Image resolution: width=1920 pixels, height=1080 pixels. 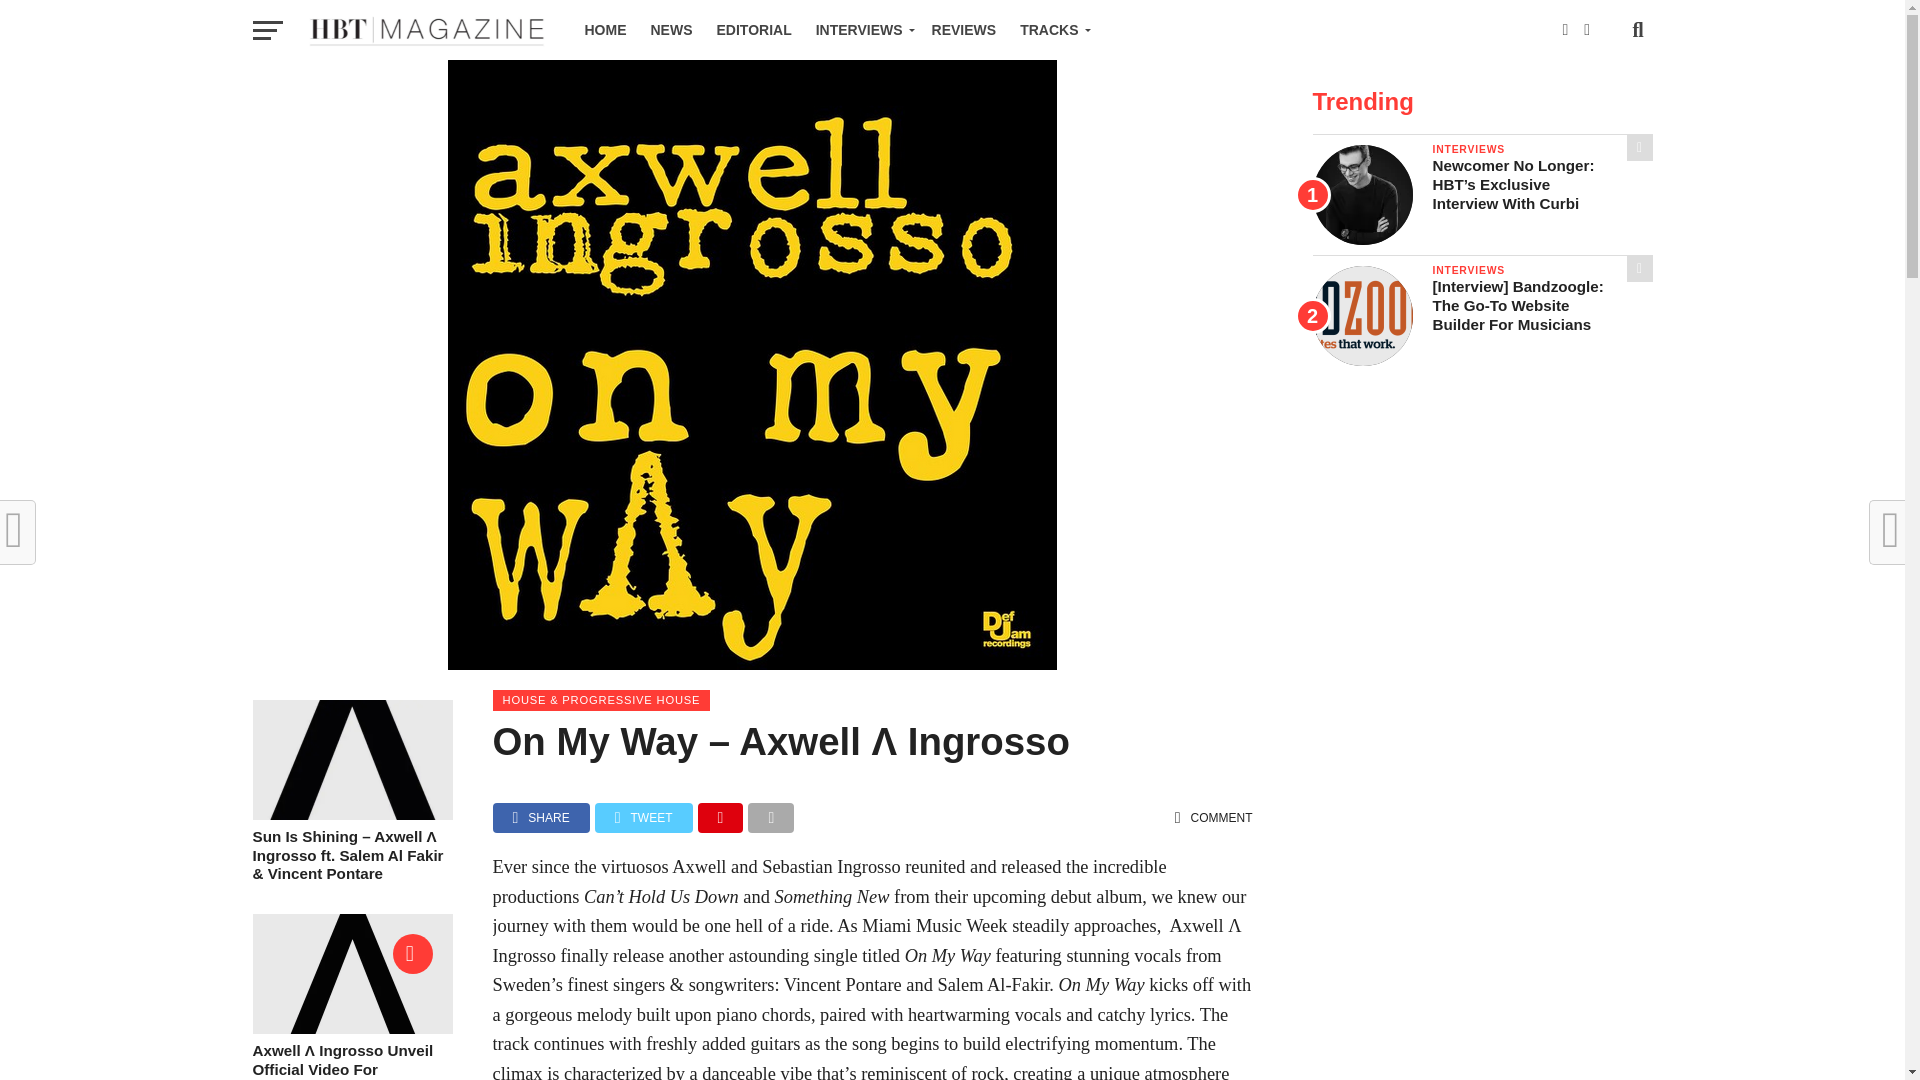 What do you see at coordinates (1051, 30) in the screenshot?
I see `TRACKS` at bounding box center [1051, 30].